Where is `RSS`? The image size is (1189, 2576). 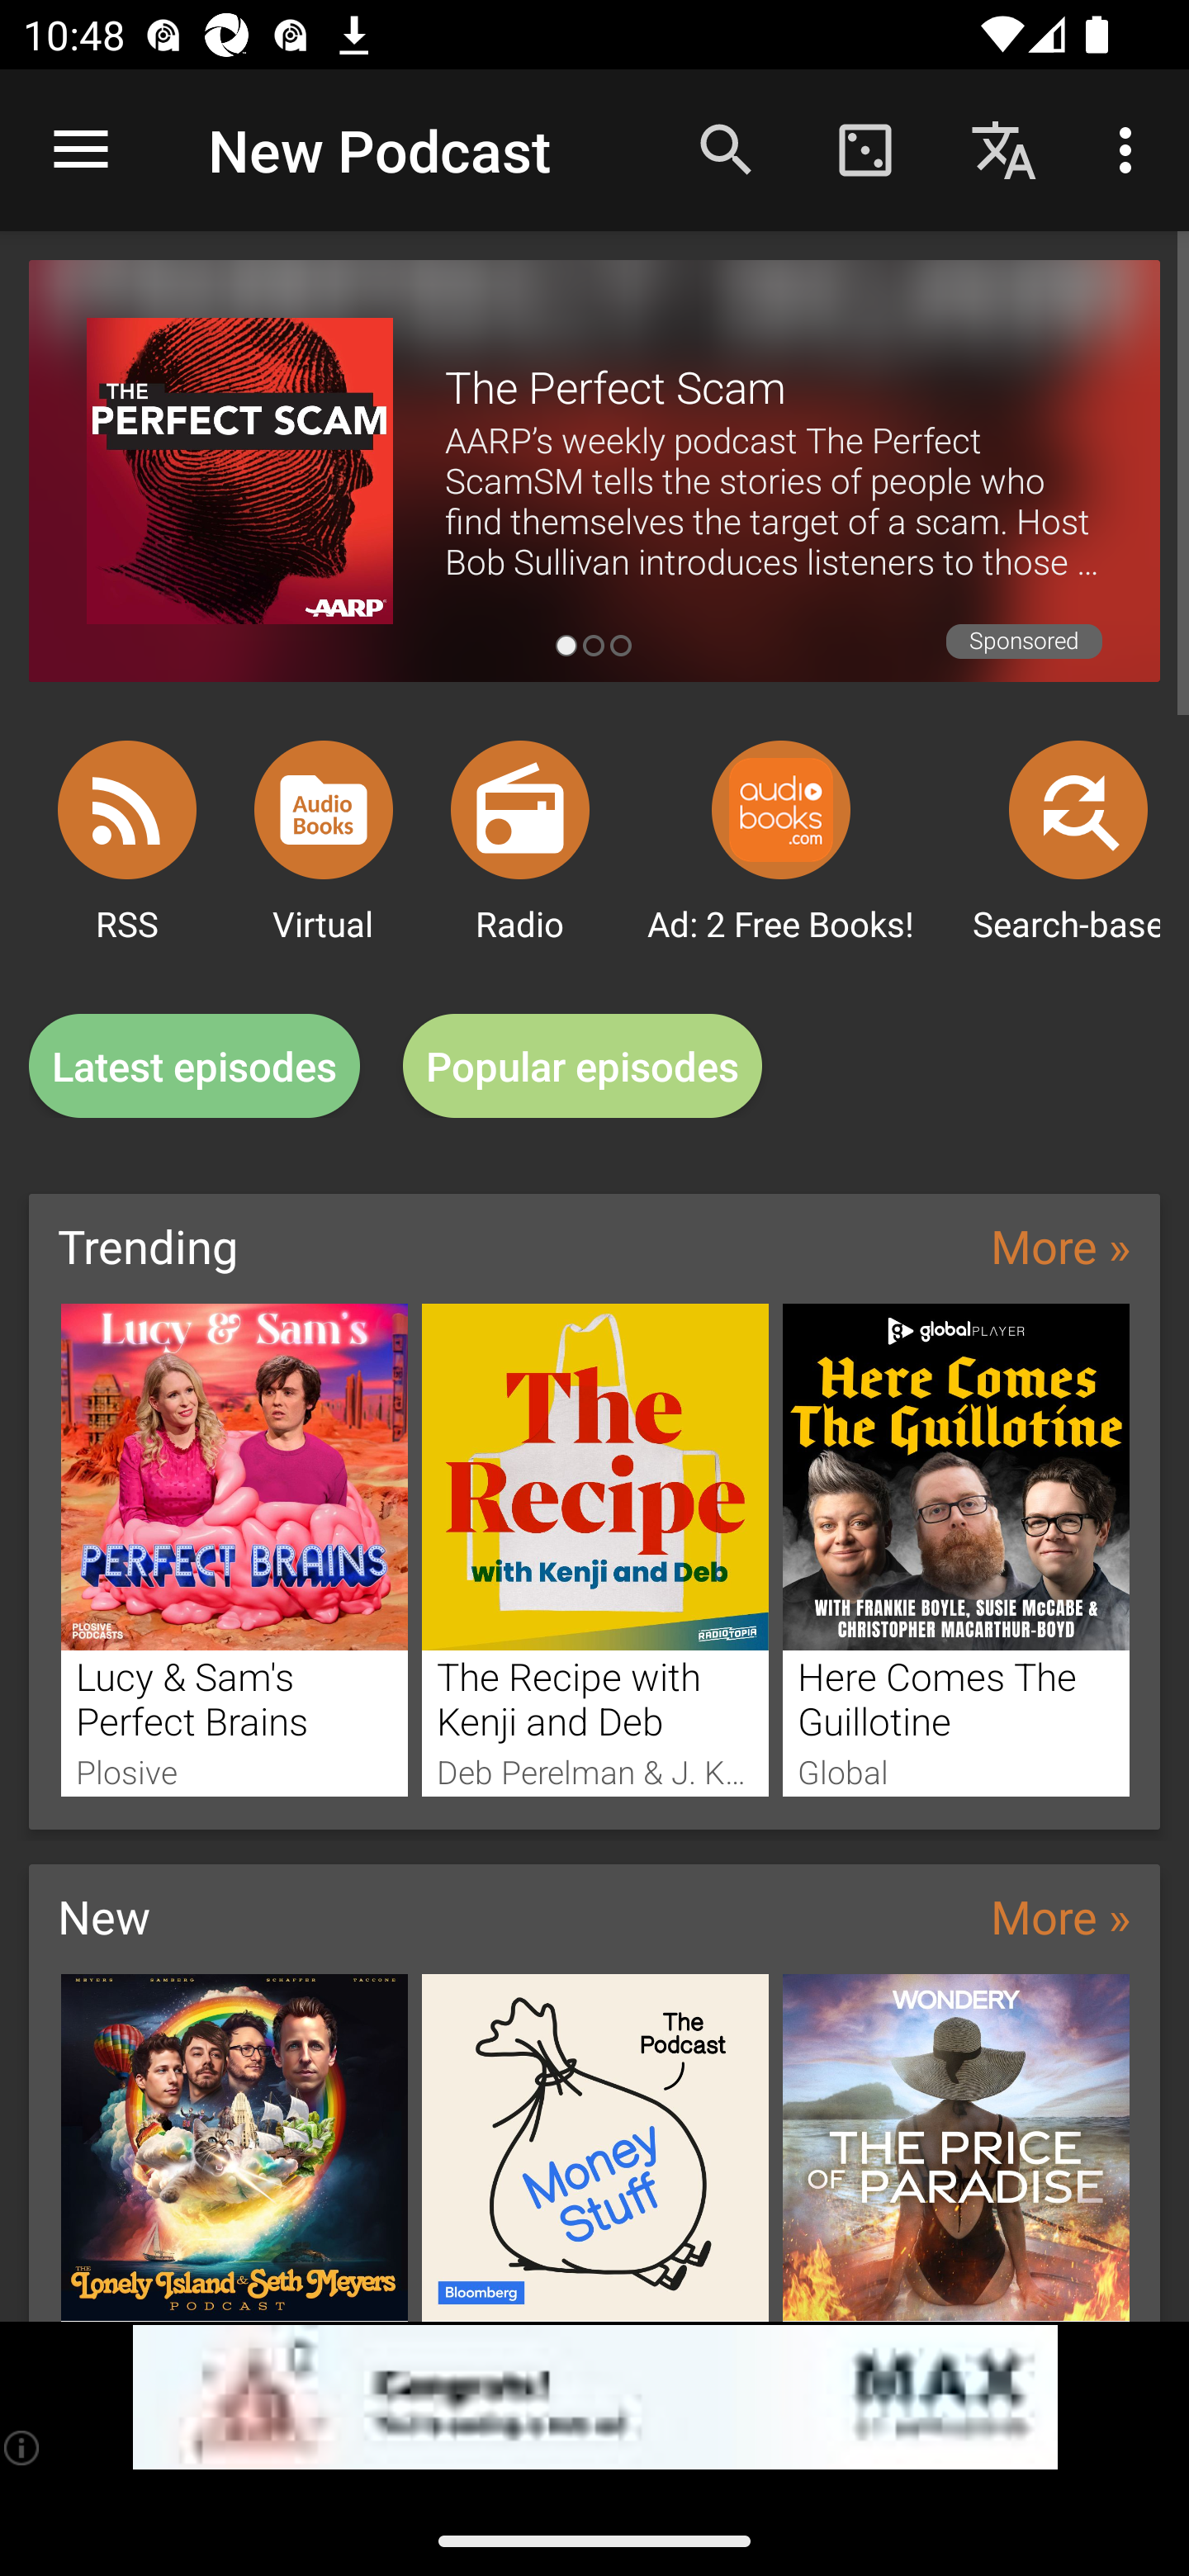 RSS is located at coordinates (127, 809).